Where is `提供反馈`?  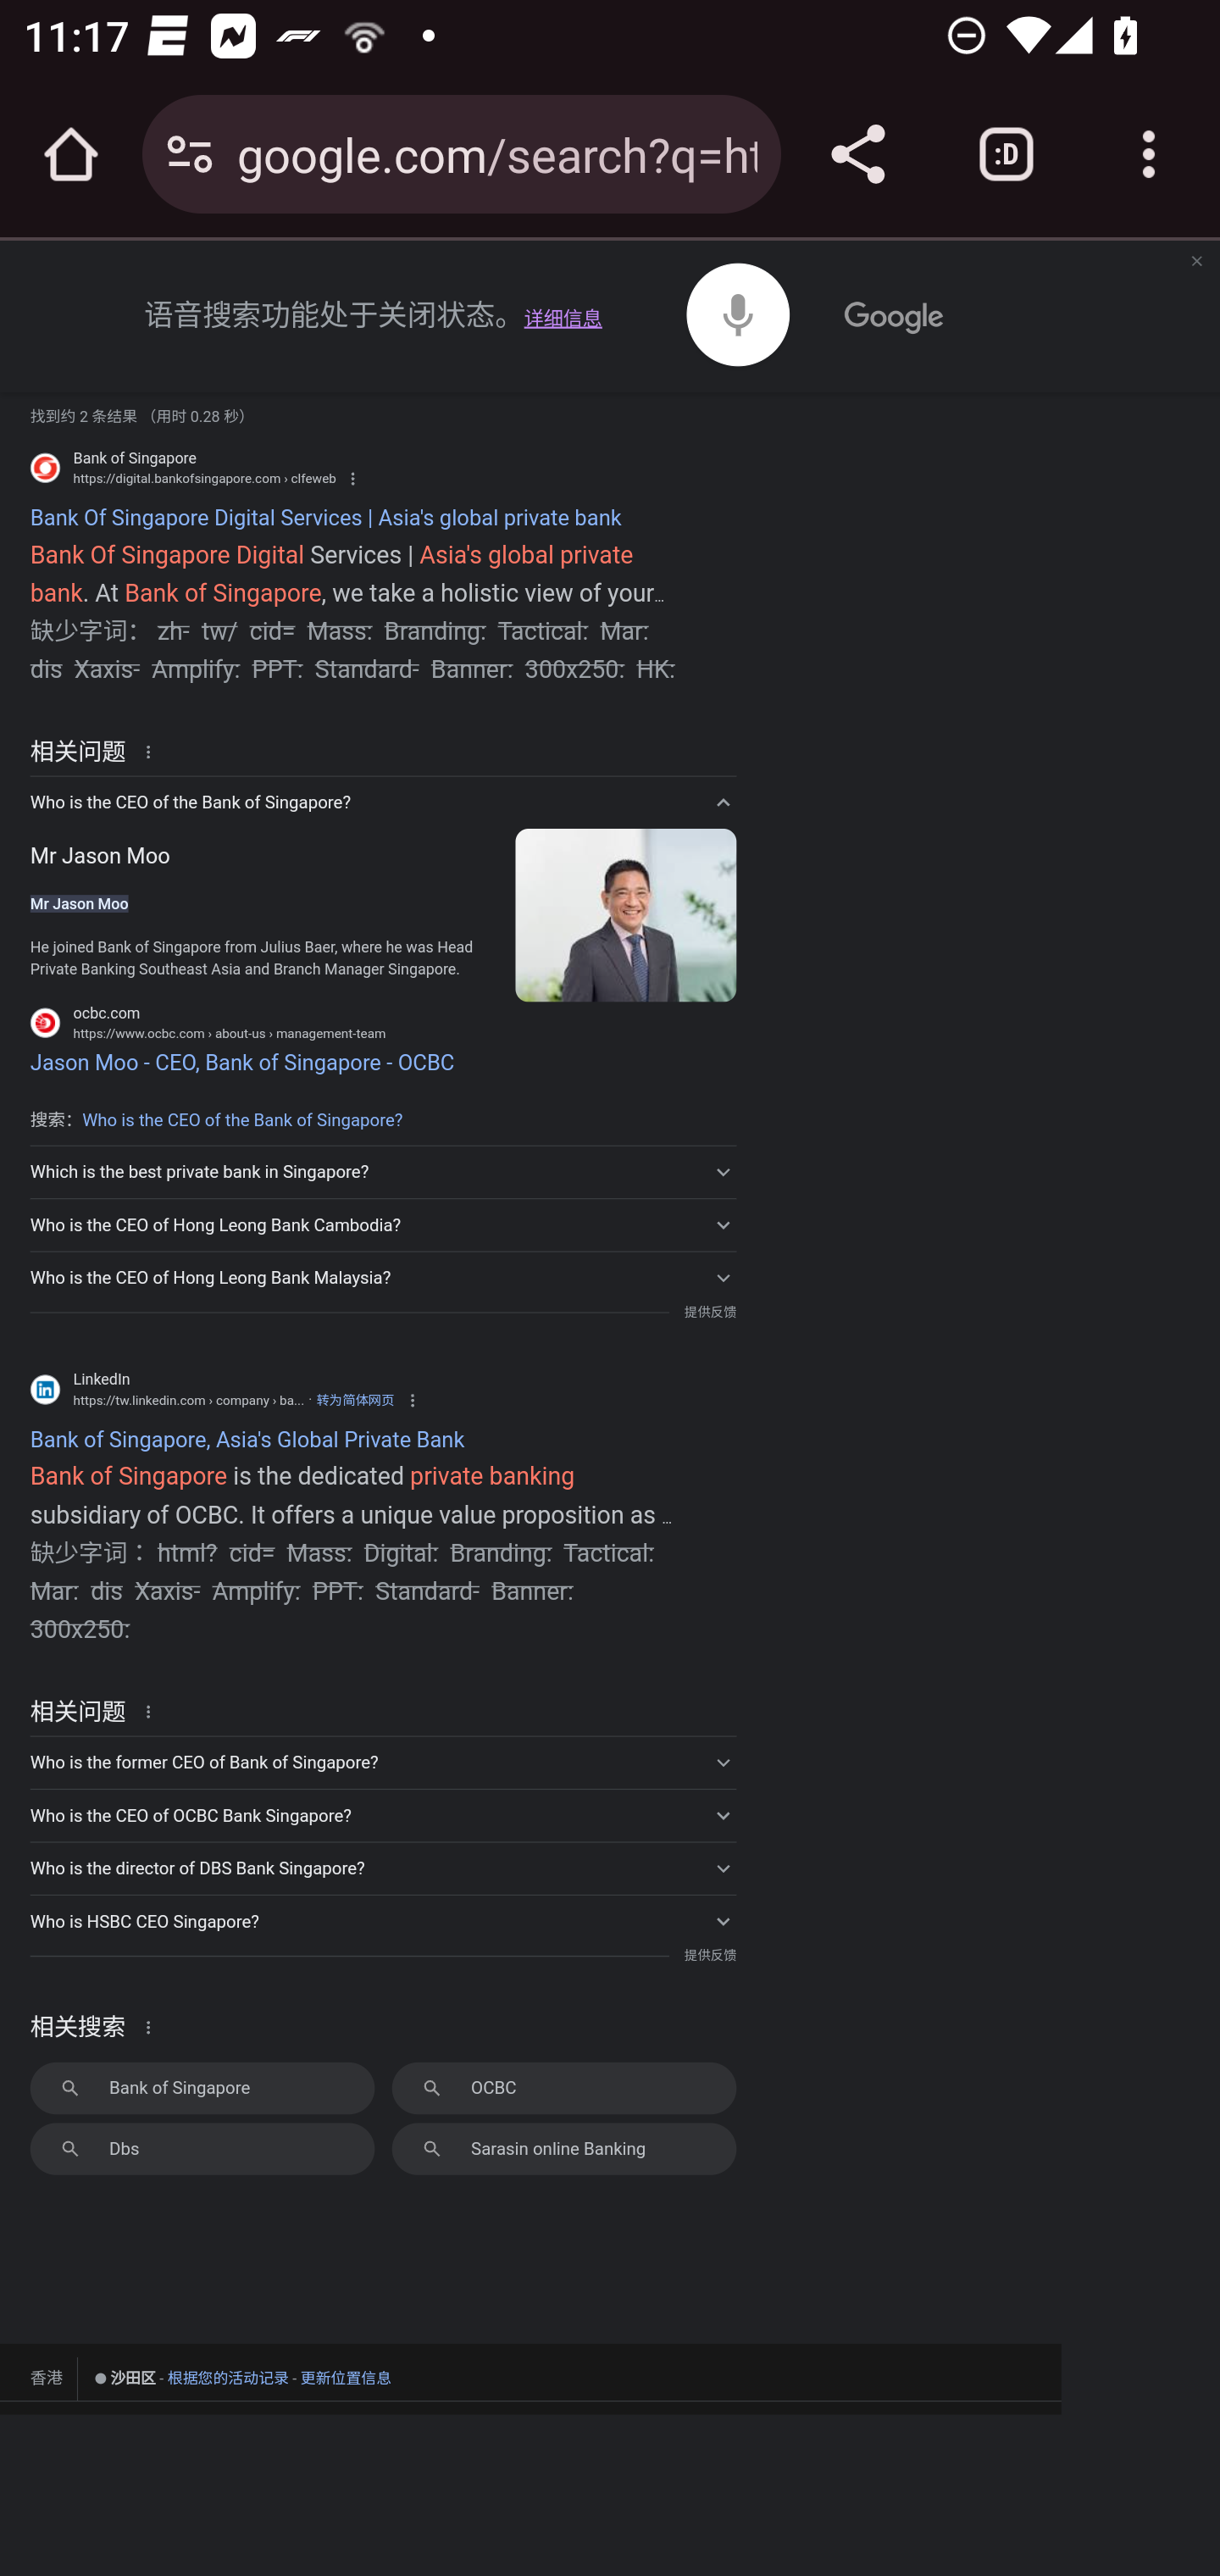 提供反馈 is located at coordinates (709, 1312).